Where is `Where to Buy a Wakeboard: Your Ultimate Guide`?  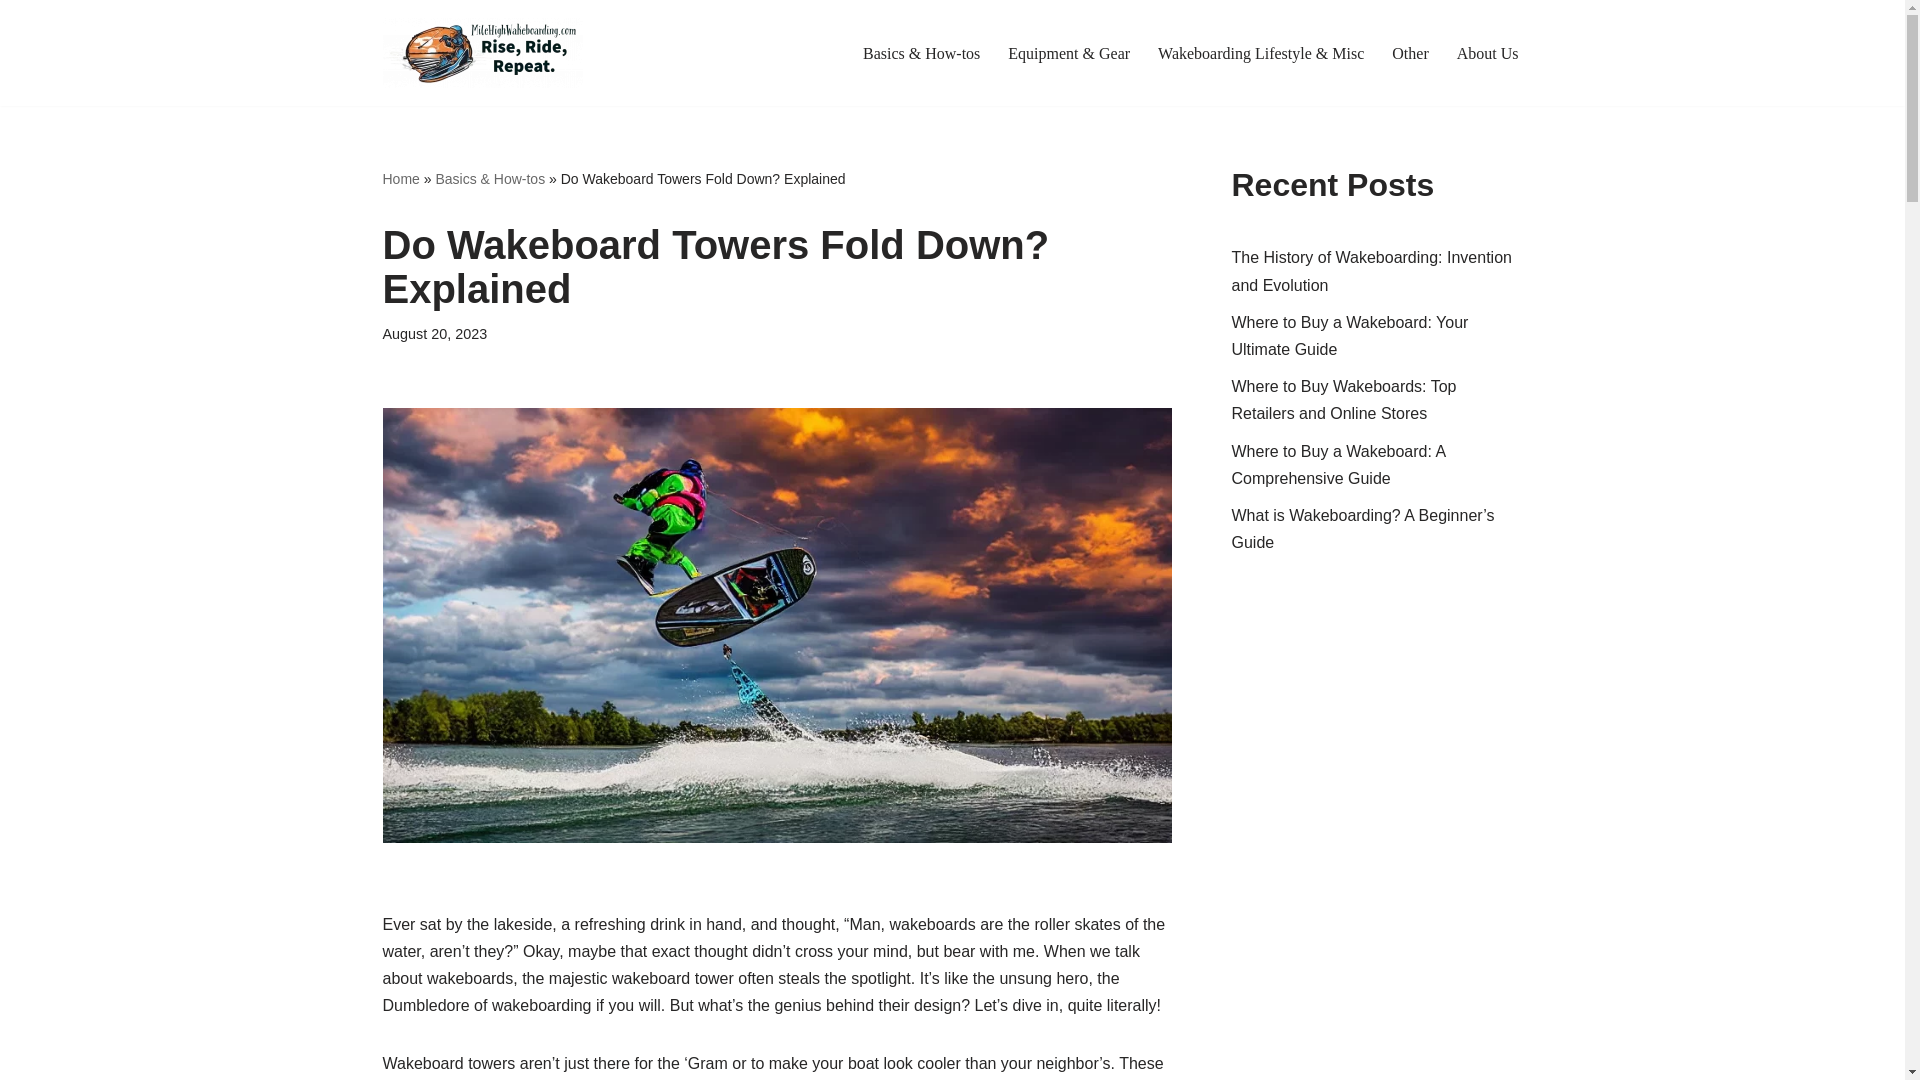
Where to Buy a Wakeboard: Your Ultimate Guide is located at coordinates (1350, 336).